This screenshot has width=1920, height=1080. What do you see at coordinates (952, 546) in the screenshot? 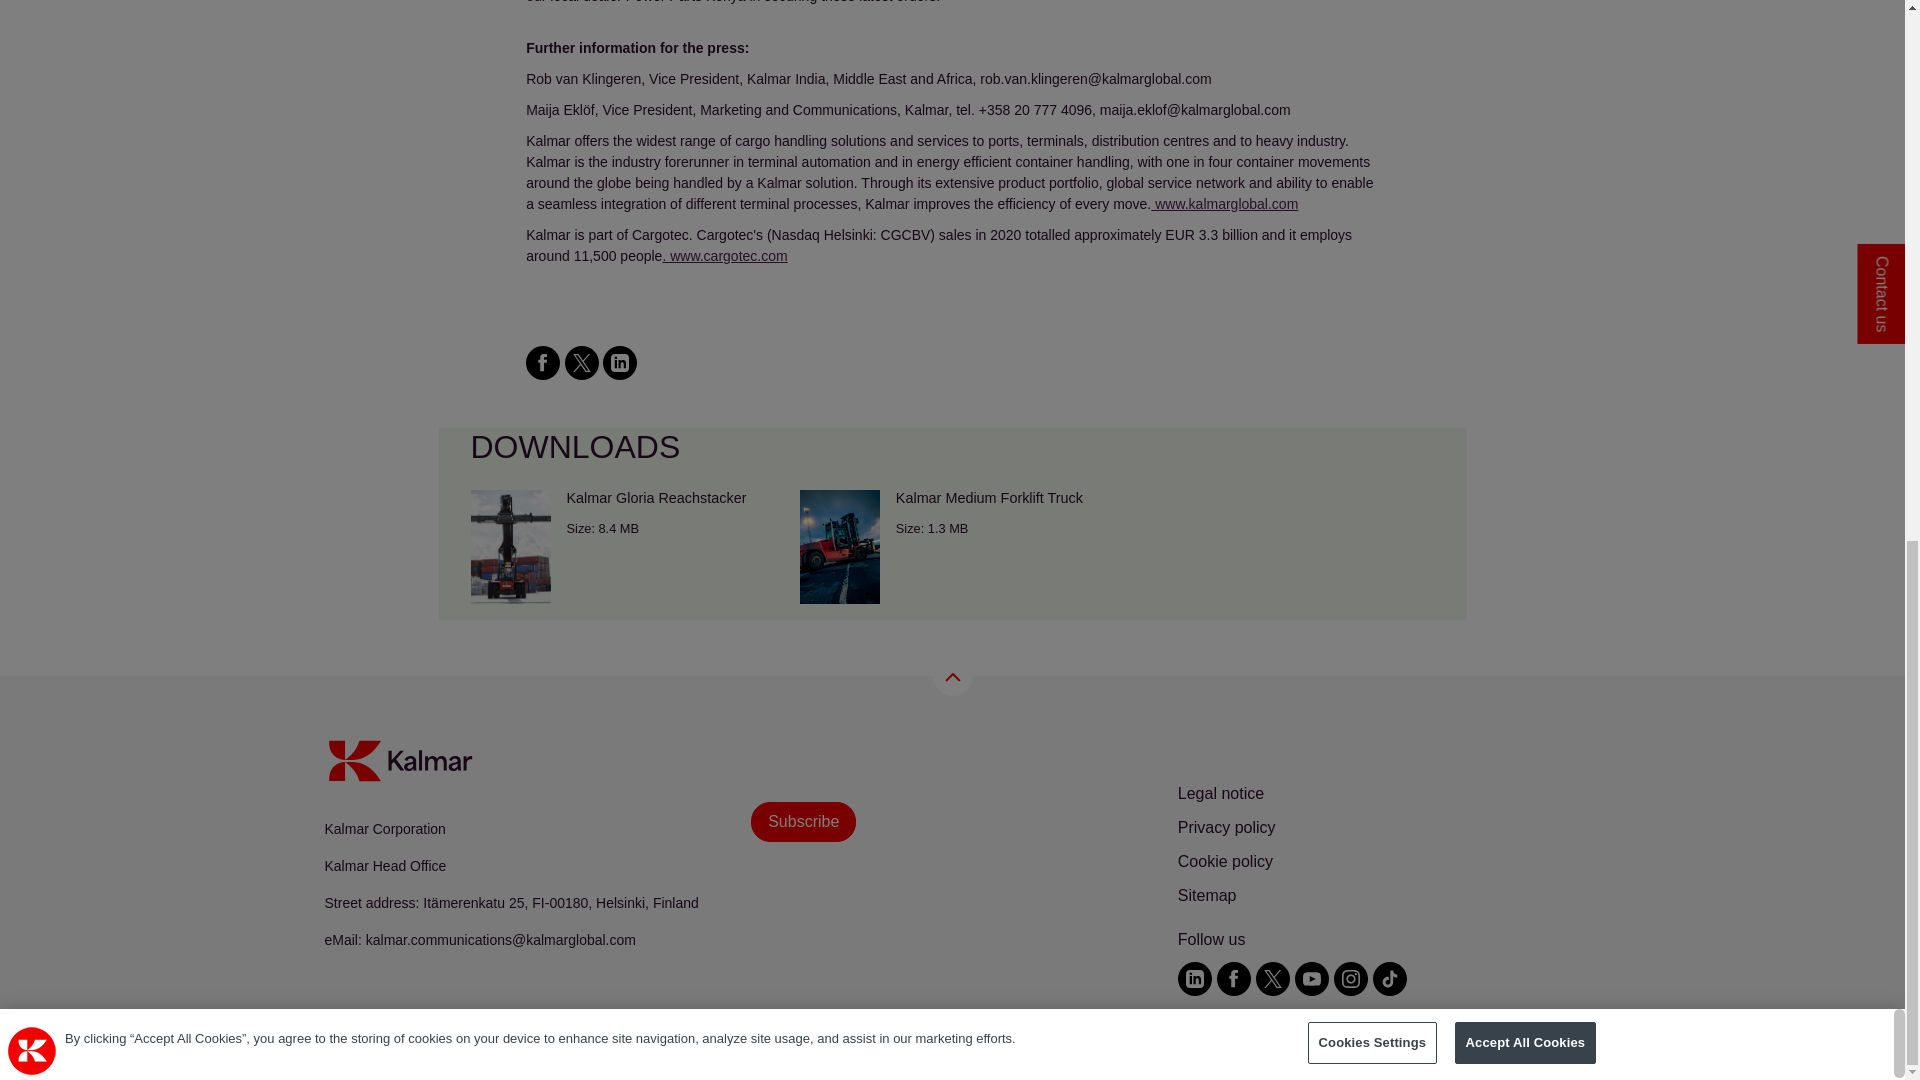
I see `Kalmar Medium Forklift Truck` at bounding box center [952, 546].